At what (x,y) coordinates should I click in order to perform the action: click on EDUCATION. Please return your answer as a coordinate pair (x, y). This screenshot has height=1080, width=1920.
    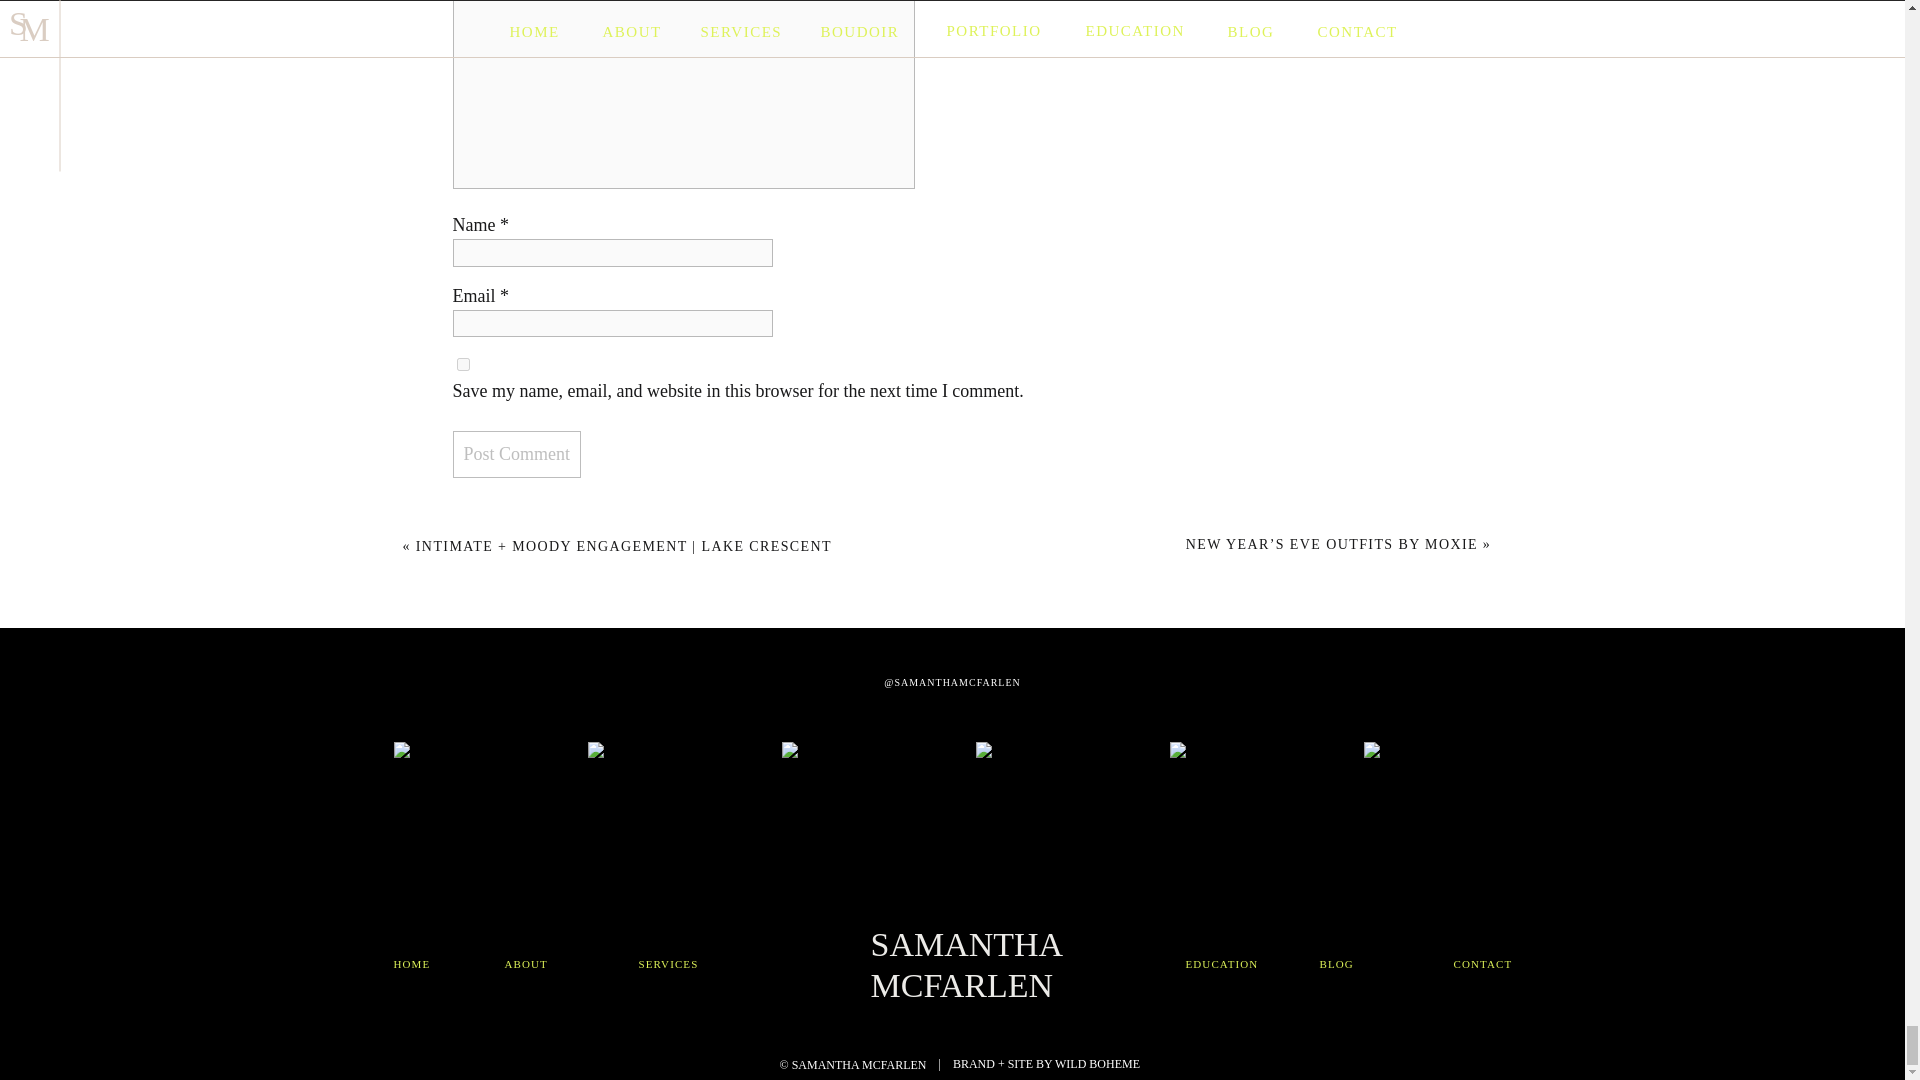
    Looking at the image, I should click on (1231, 963).